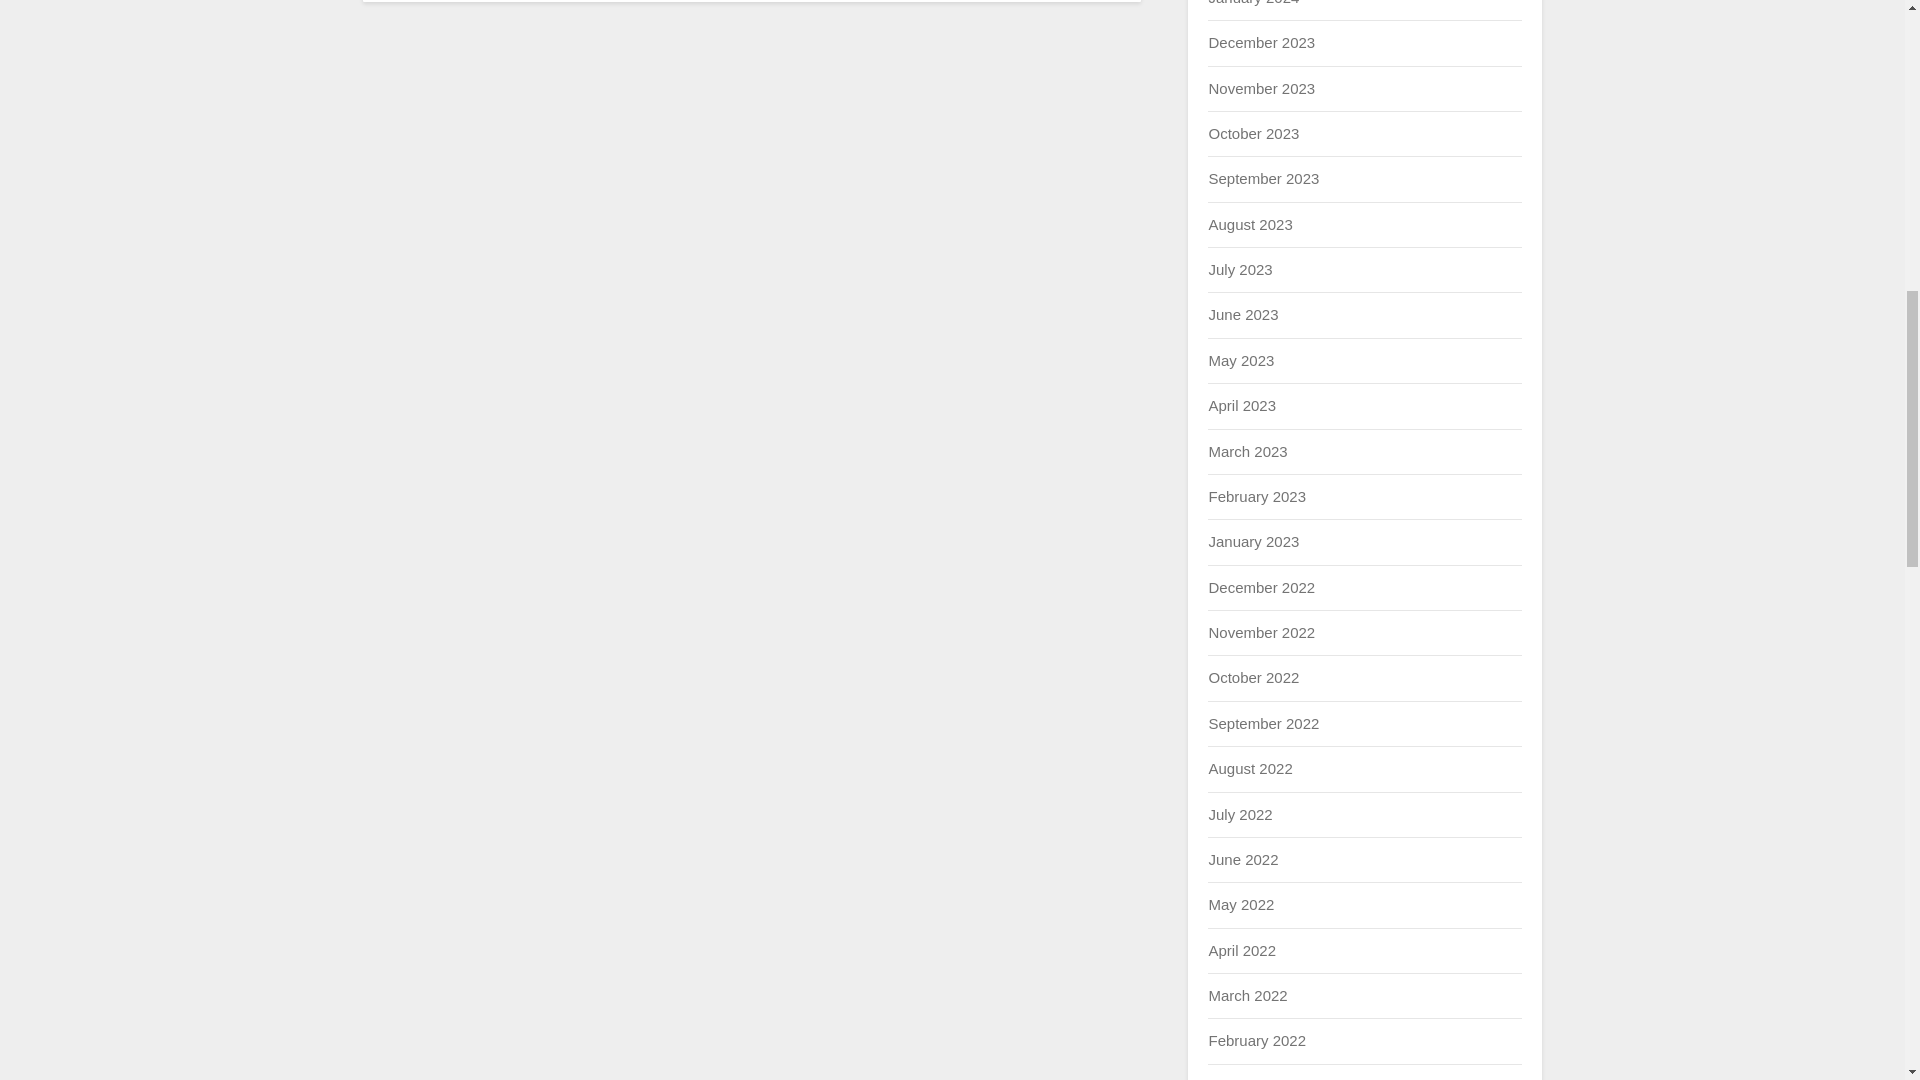 The image size is (1920, 1080). What do you see at coordinates (1239, 814) in the screenshot?
I see `July 2022` at bounding box center [1239, 814].